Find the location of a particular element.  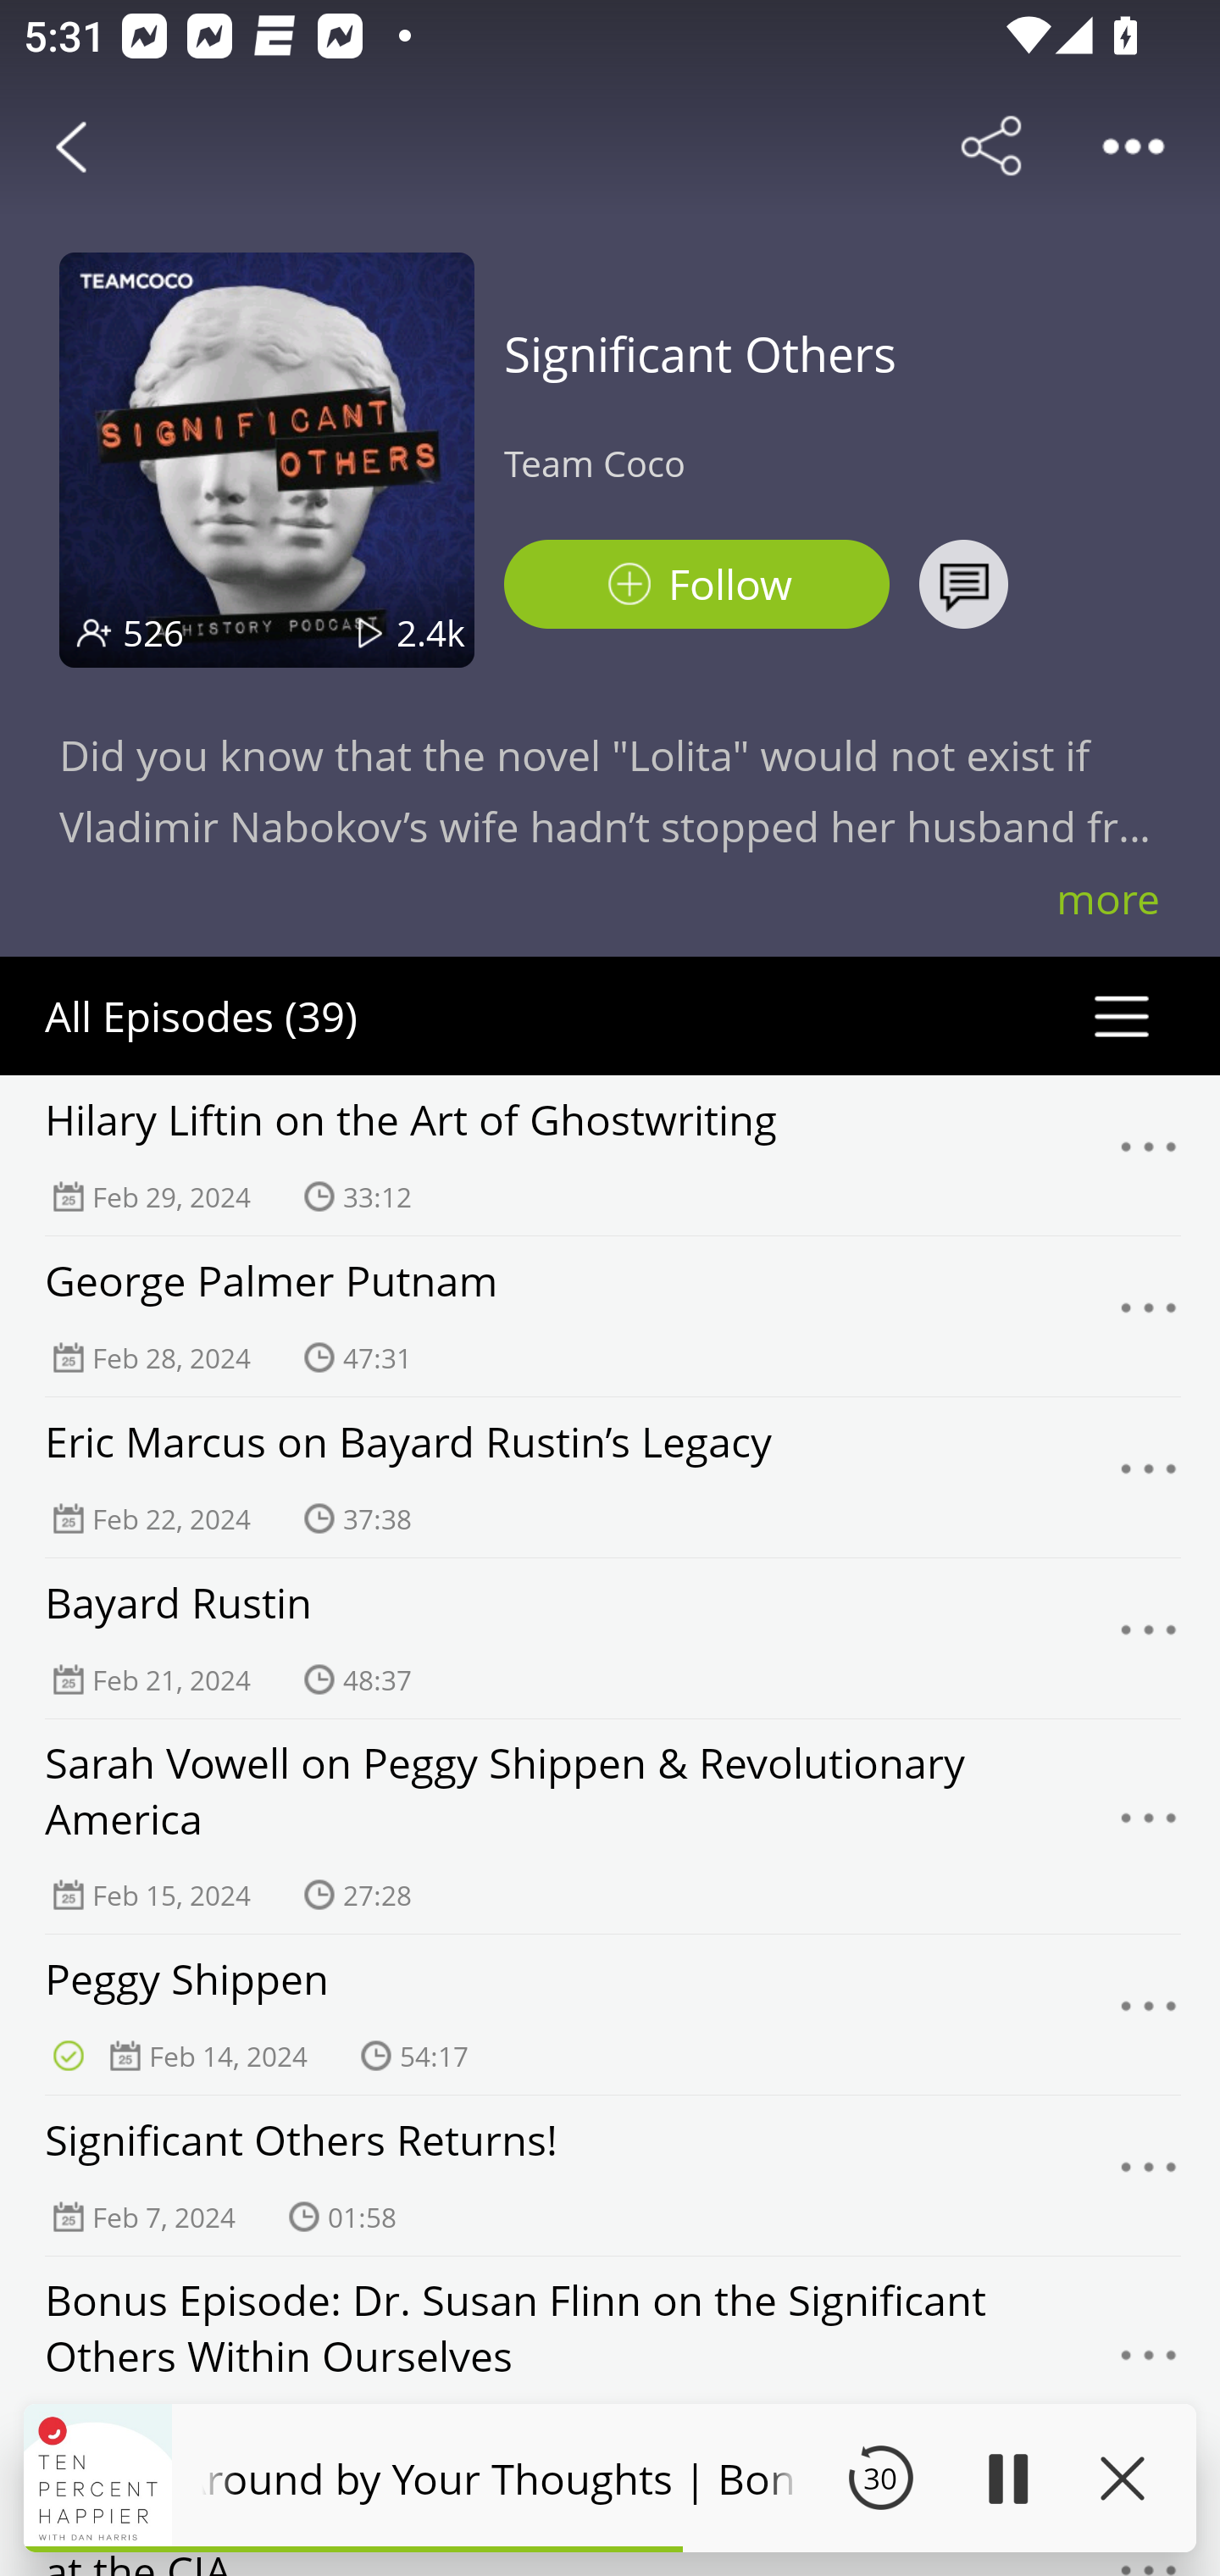

Peggy Shippen Feb 14, 2024 54:17 Menu is located at coordinates (610, 2014).